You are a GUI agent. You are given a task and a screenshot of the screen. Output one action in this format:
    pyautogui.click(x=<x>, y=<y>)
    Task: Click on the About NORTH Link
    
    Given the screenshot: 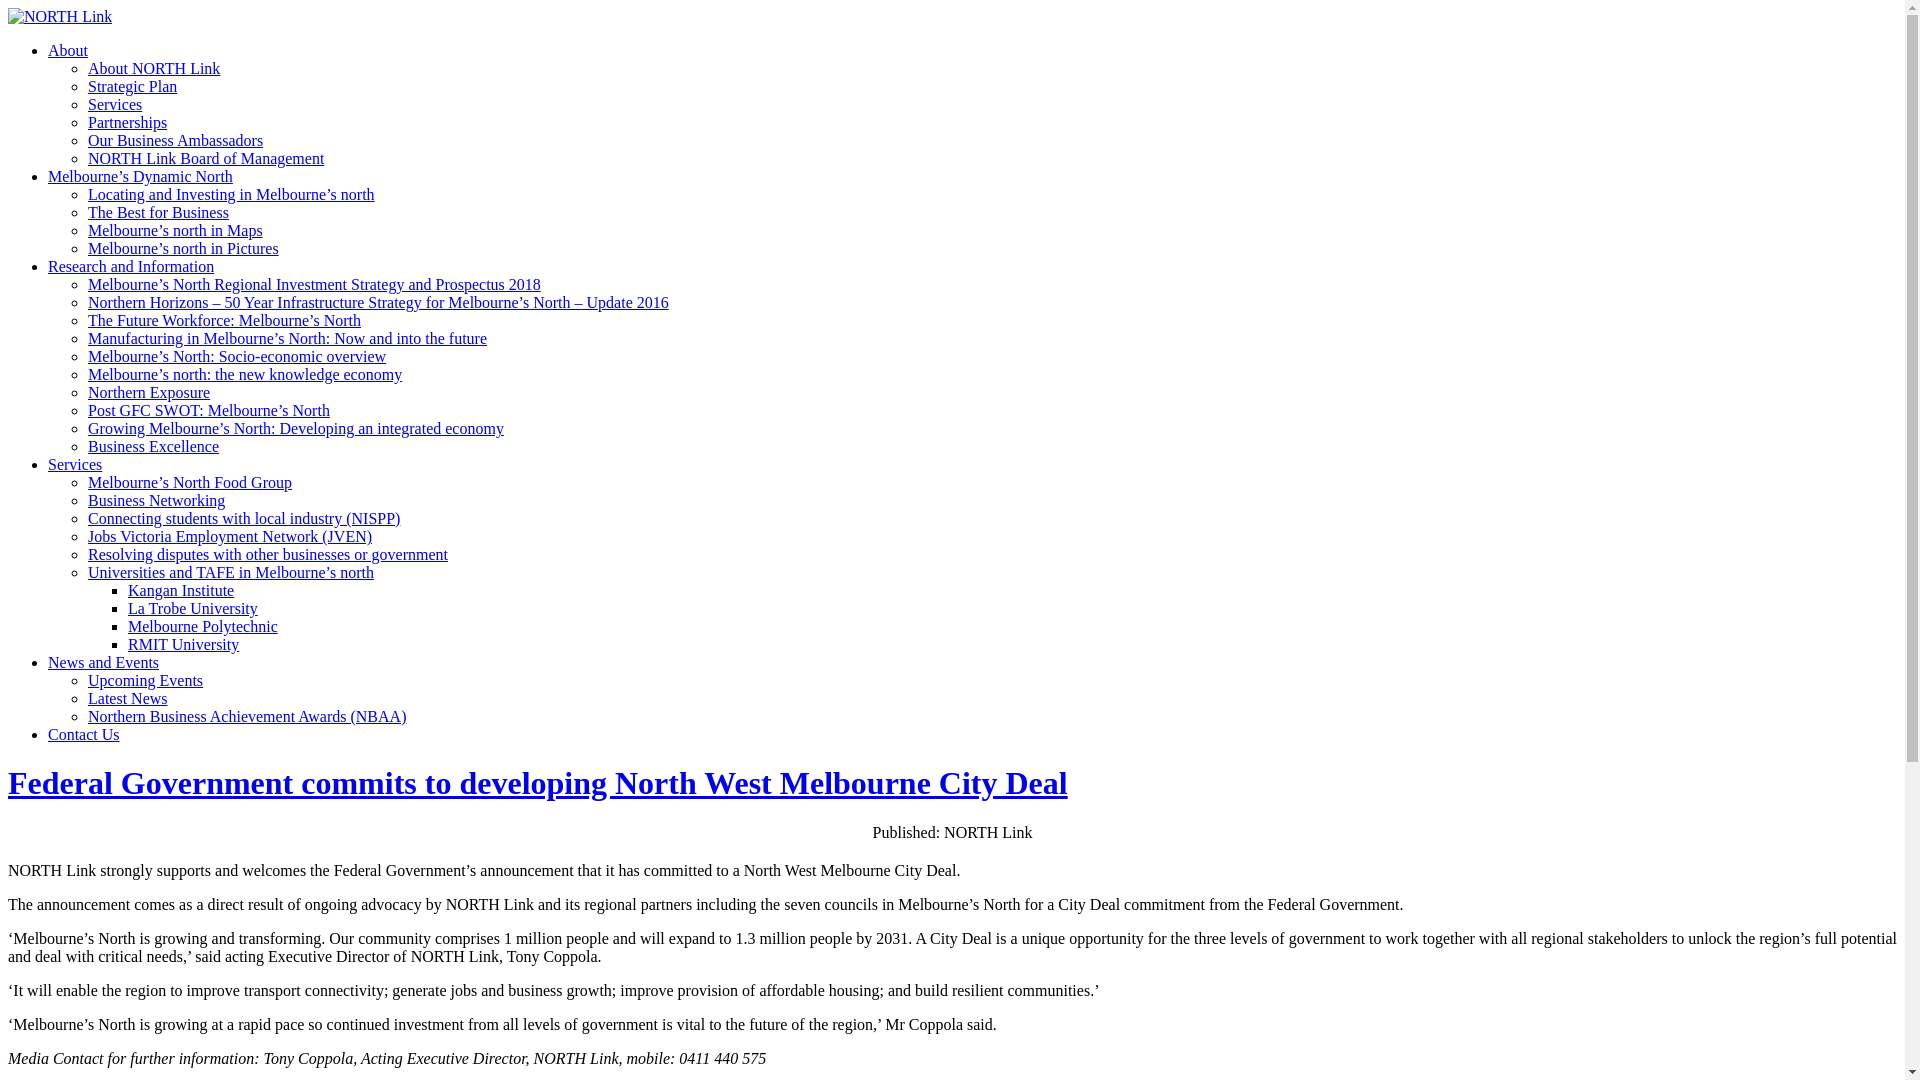 What is the action you would take?
    pyautogui.click(x=154, y=68)
    